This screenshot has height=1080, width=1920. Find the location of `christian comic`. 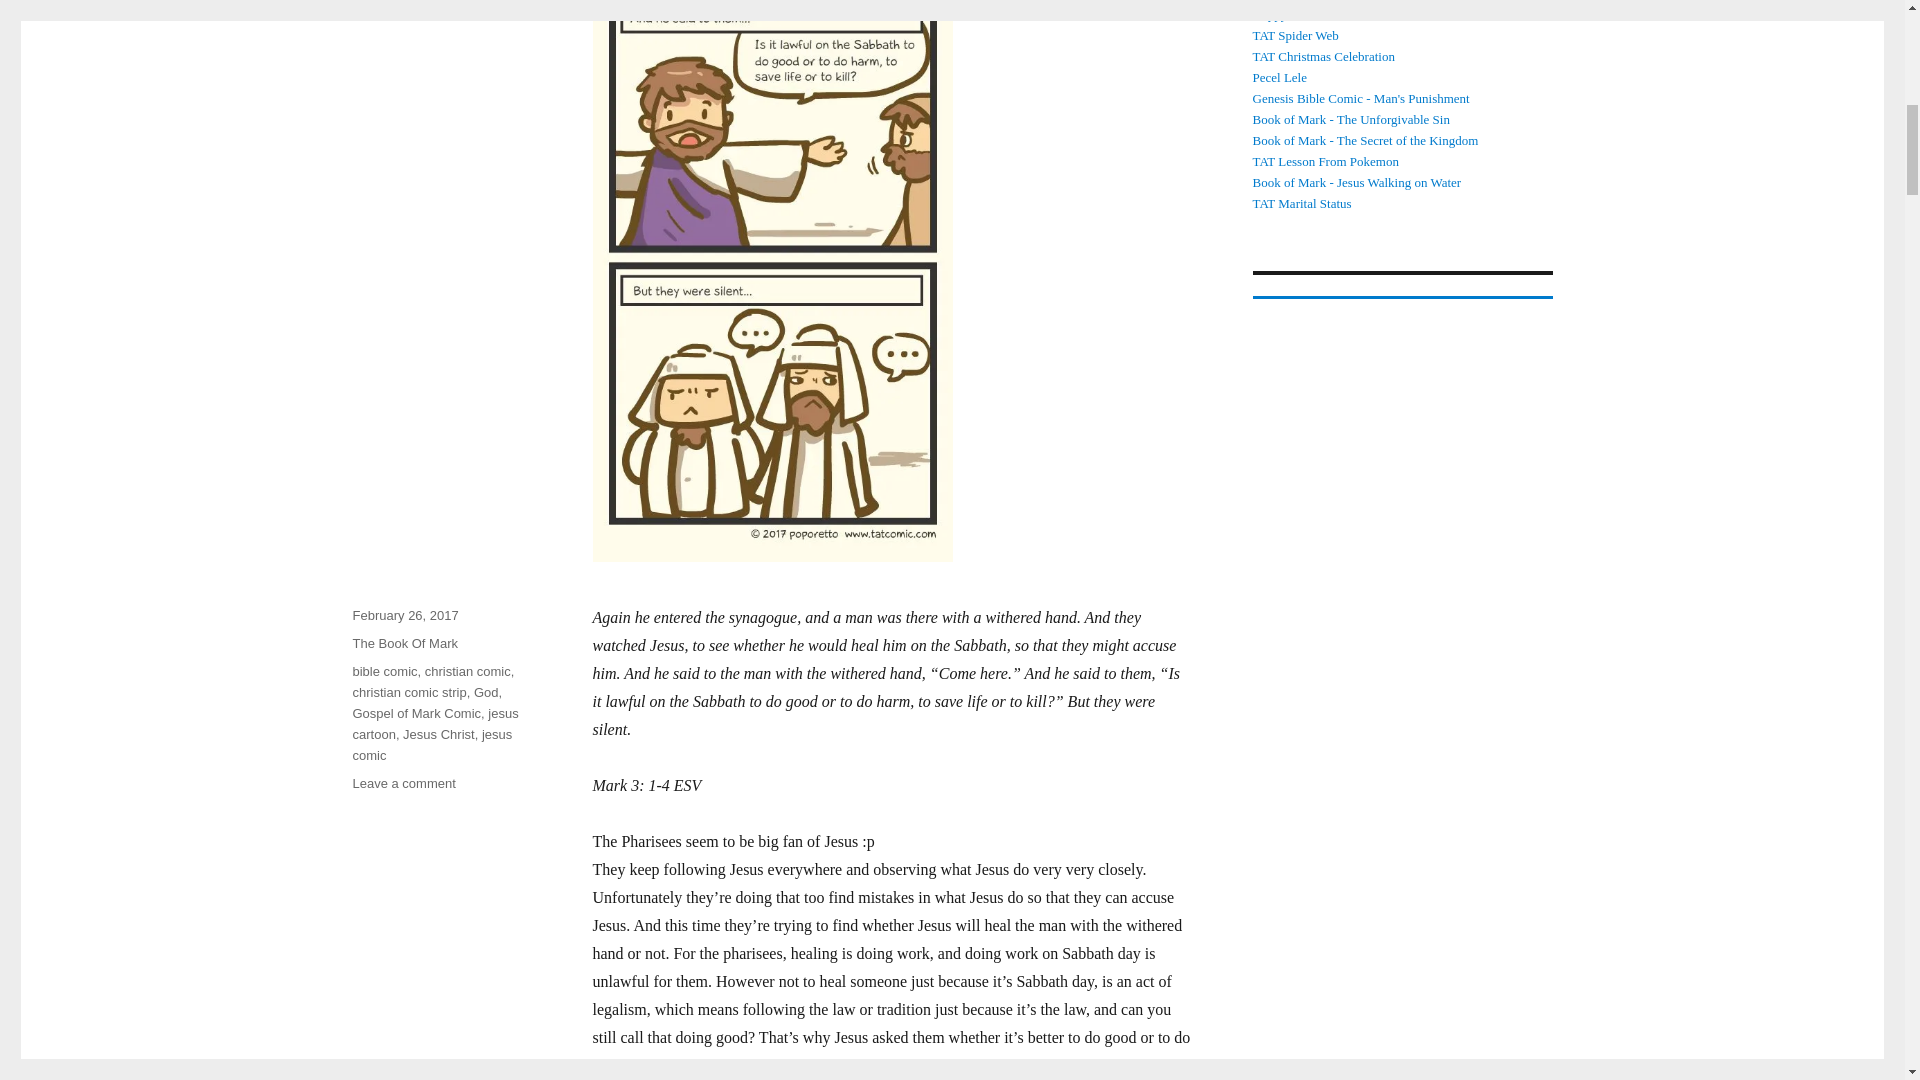

christian comic is located at coordinates (467, 672).